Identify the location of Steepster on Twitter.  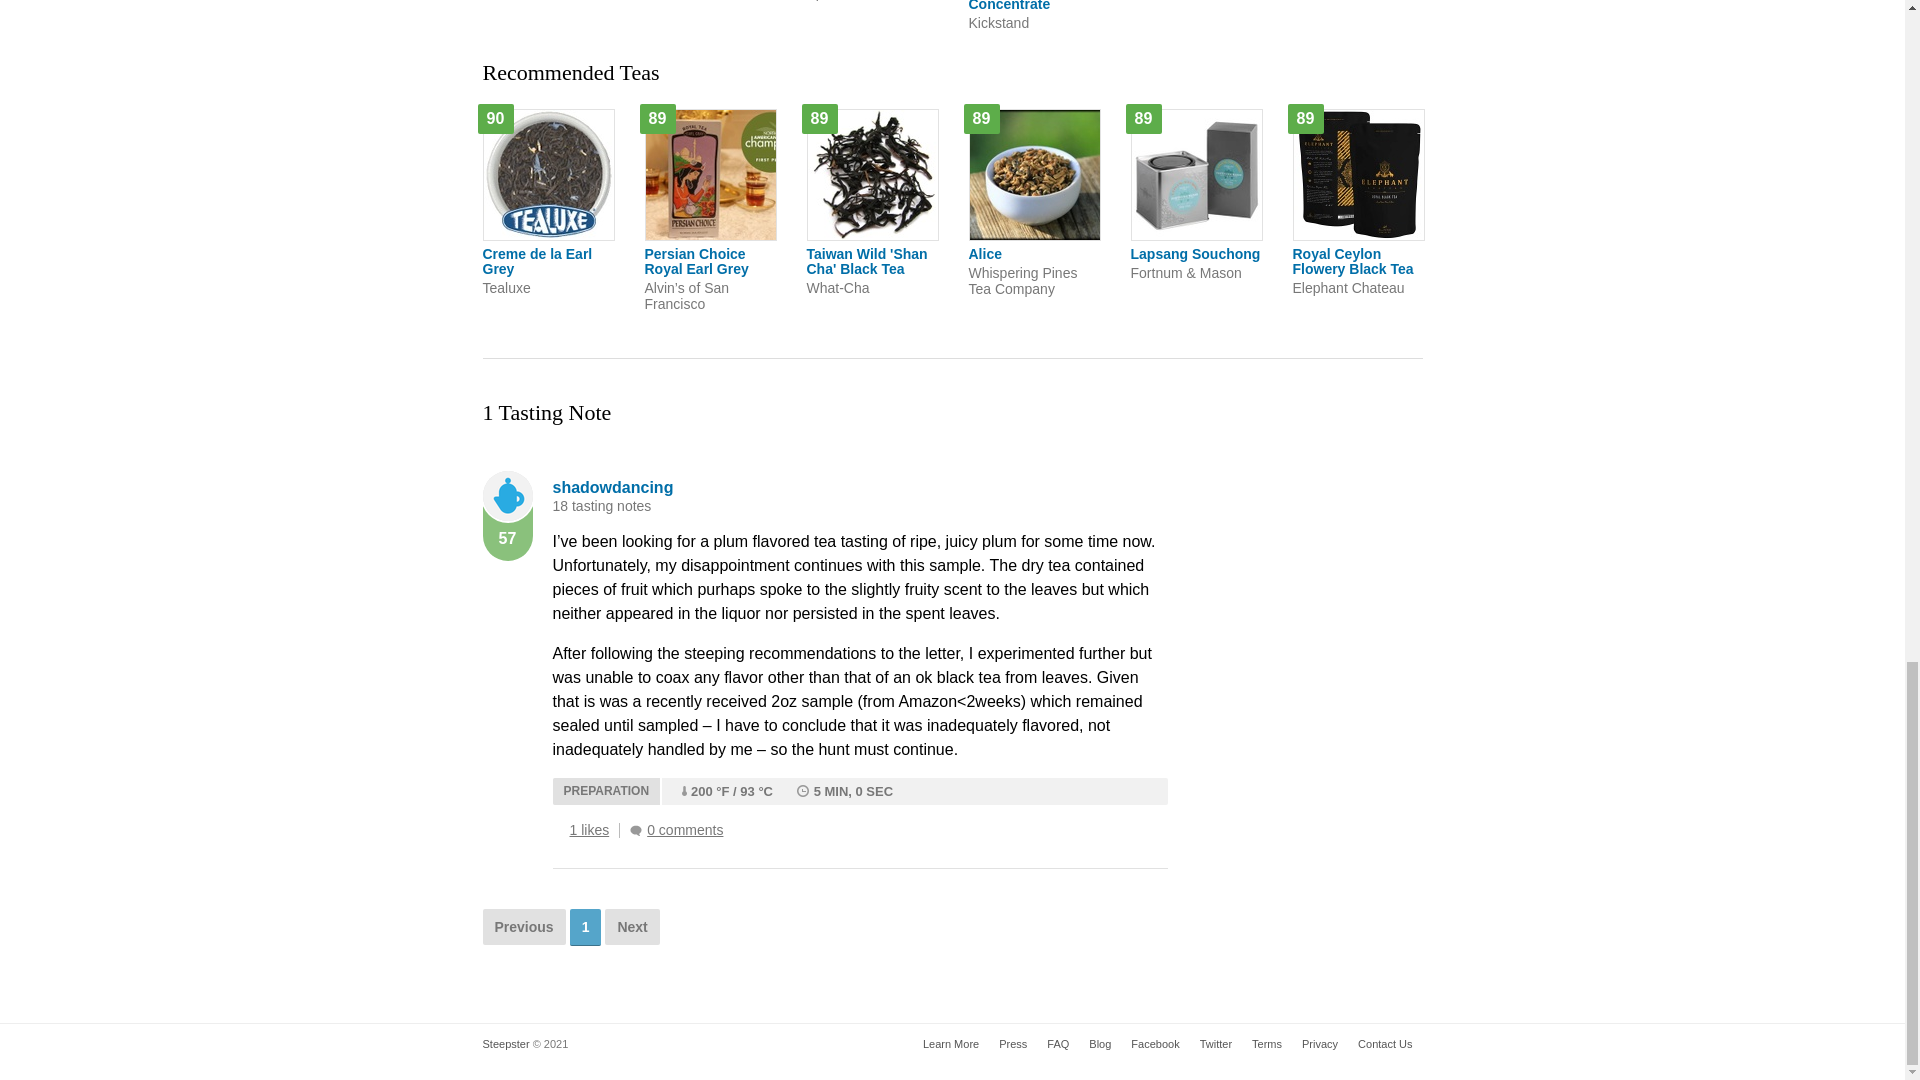
(871, 1).